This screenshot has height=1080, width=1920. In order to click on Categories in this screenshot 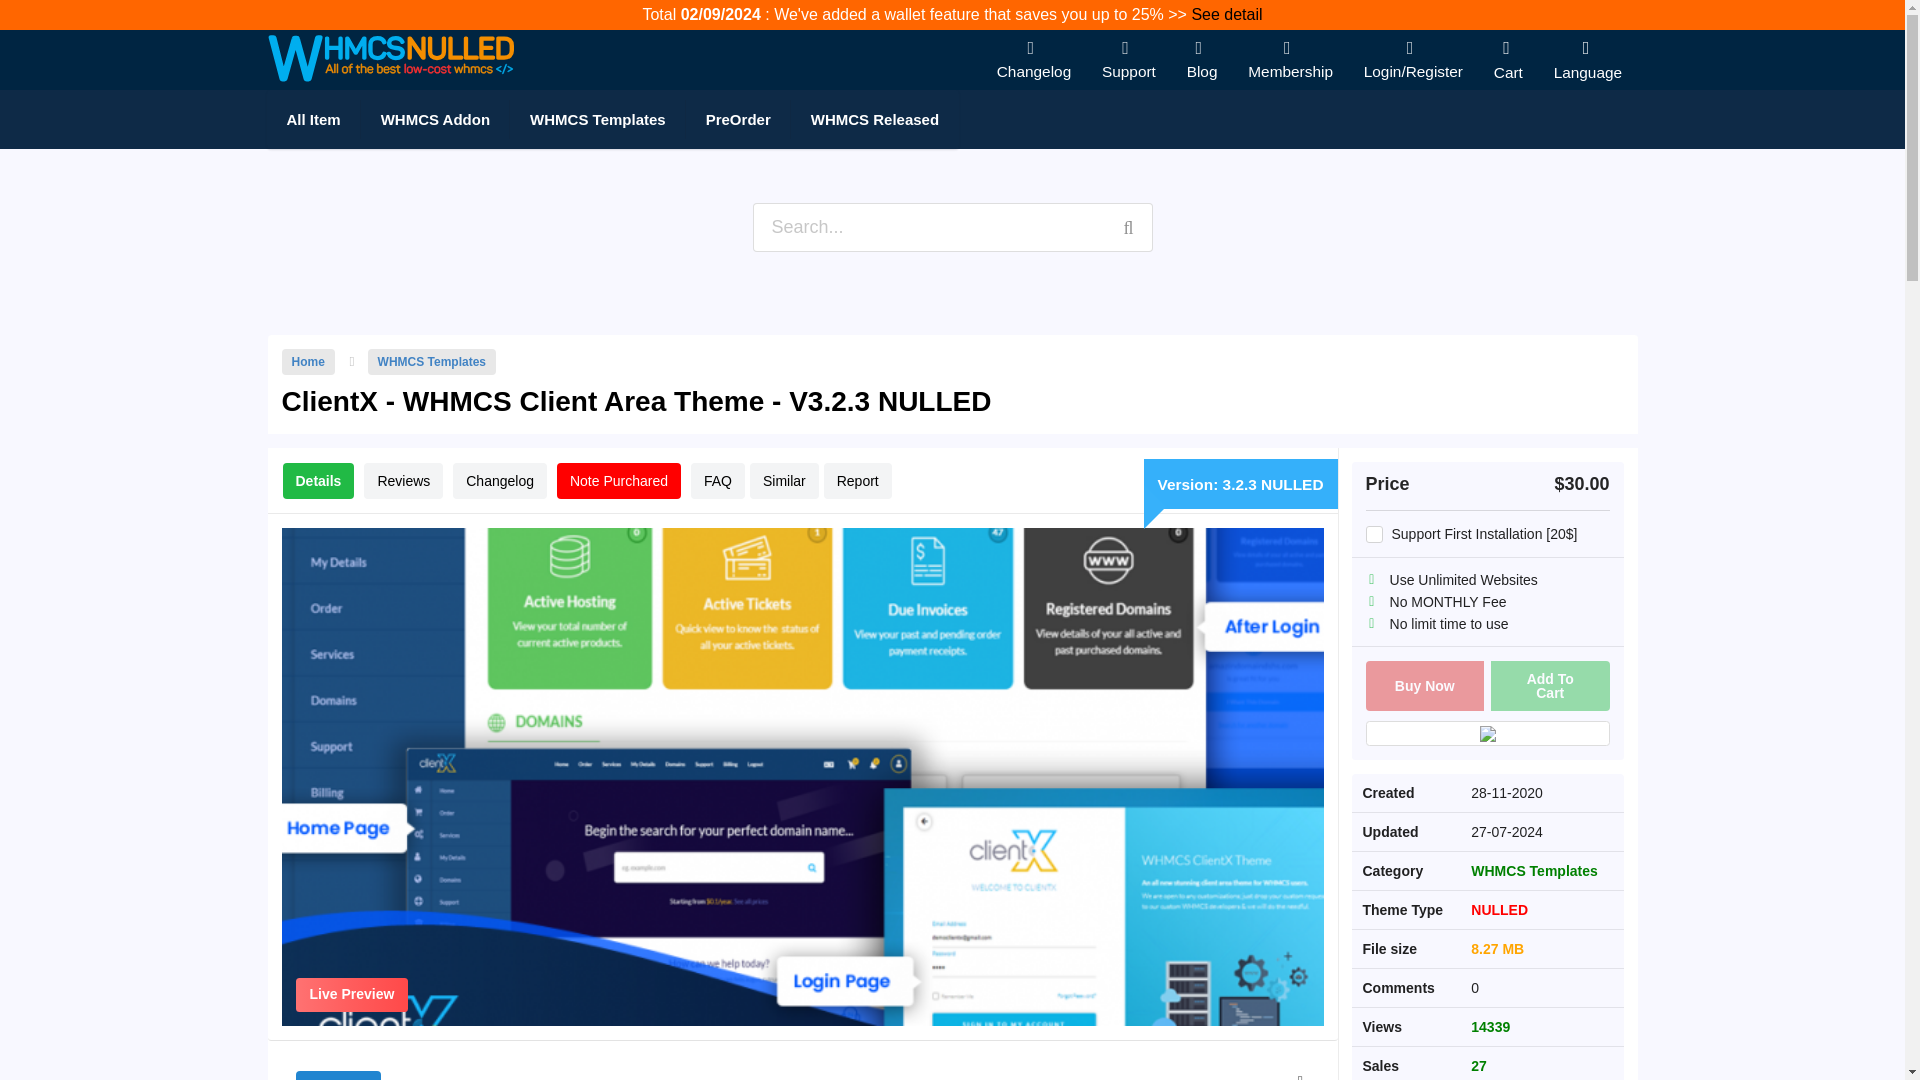, I will do `click(435, 120)`.